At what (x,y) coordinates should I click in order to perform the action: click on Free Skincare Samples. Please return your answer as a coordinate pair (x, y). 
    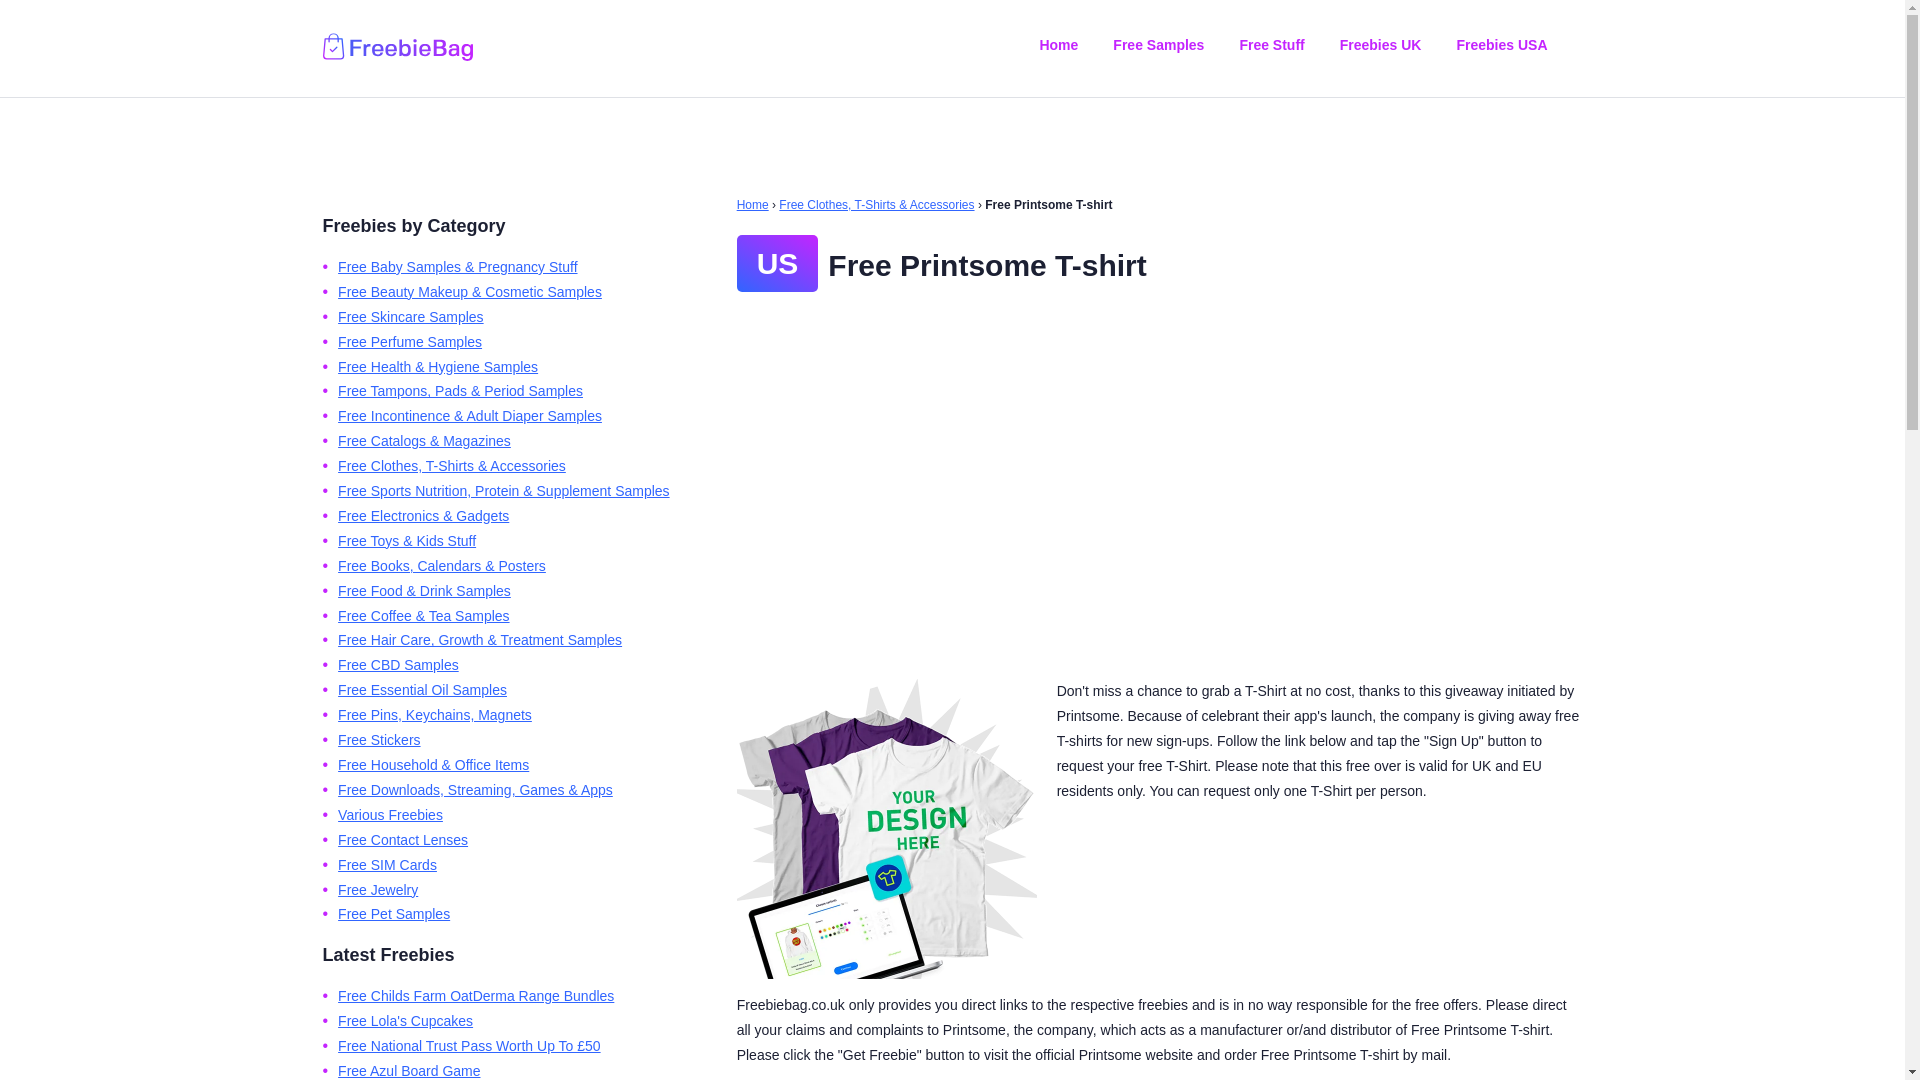
    Looking at the image, I should click on (410, 316).